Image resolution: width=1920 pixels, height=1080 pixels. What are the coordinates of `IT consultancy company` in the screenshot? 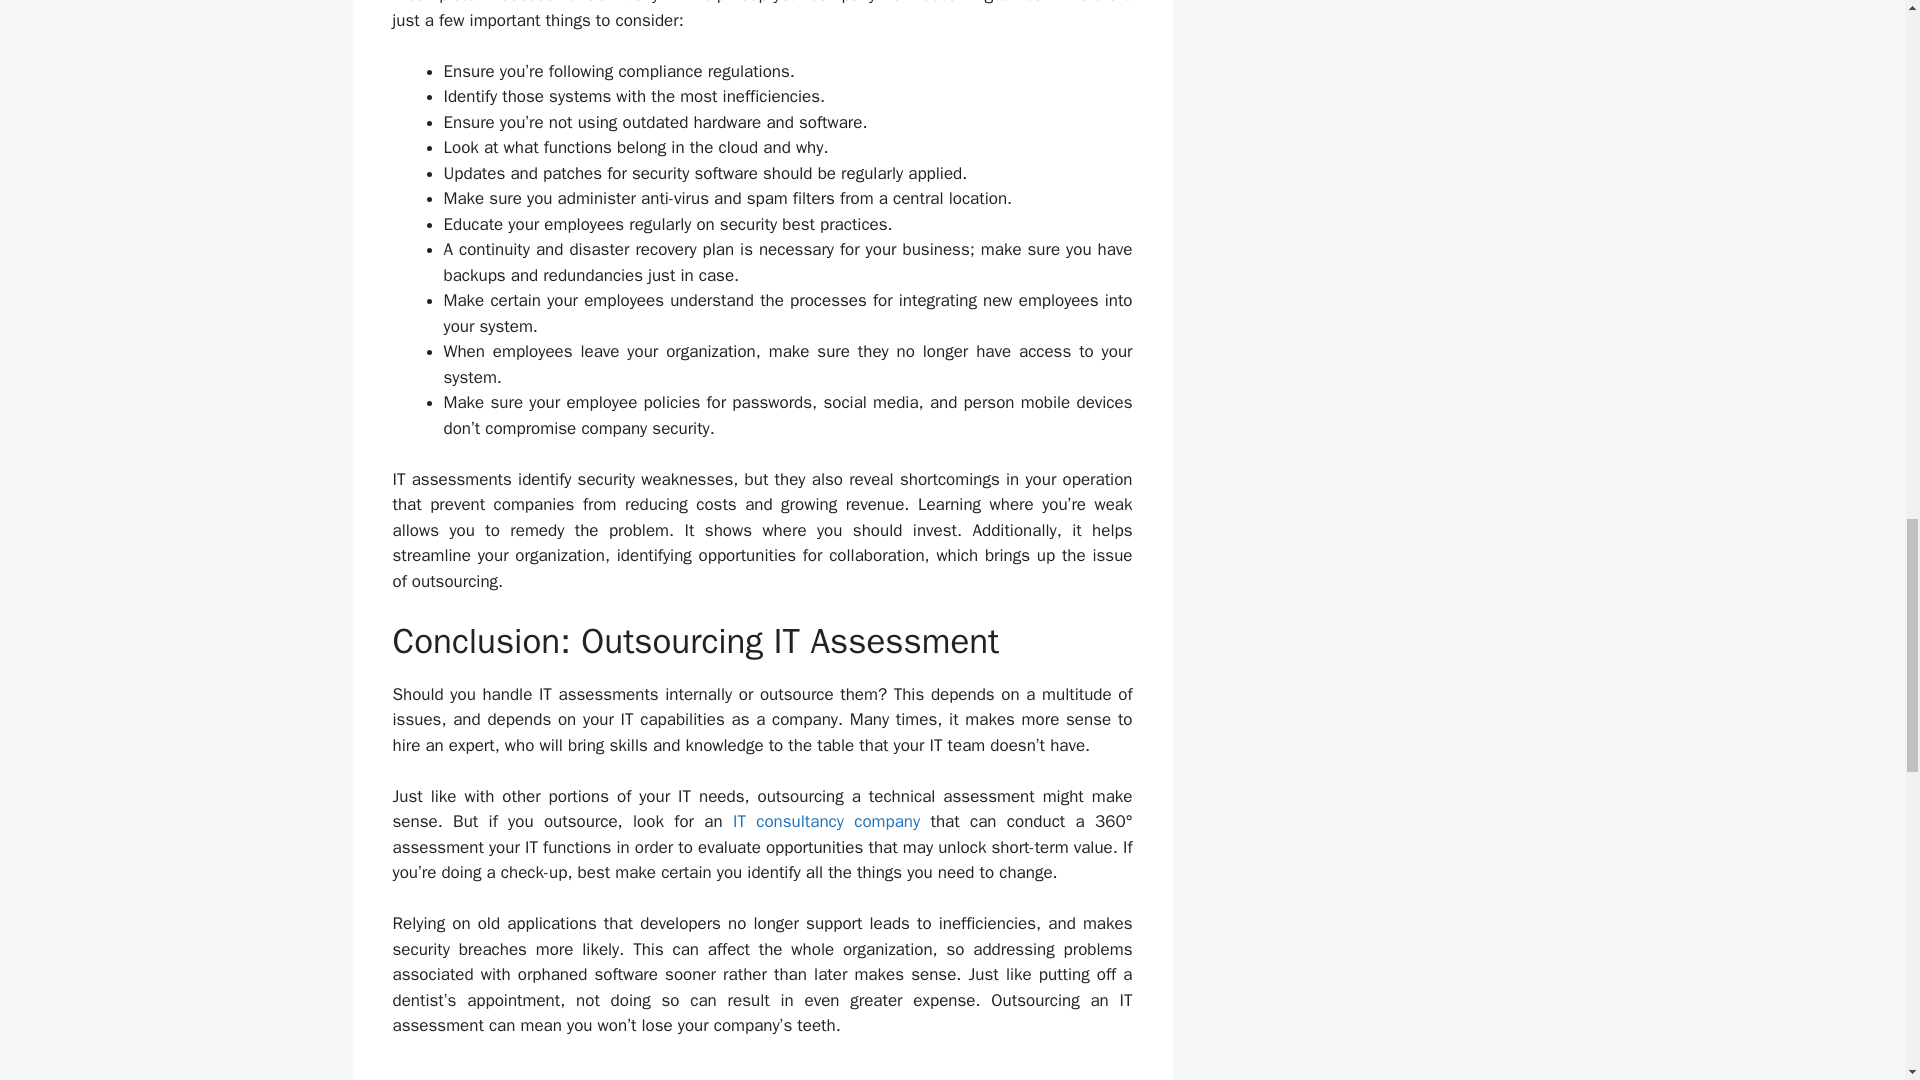 It's located at (826, 821).